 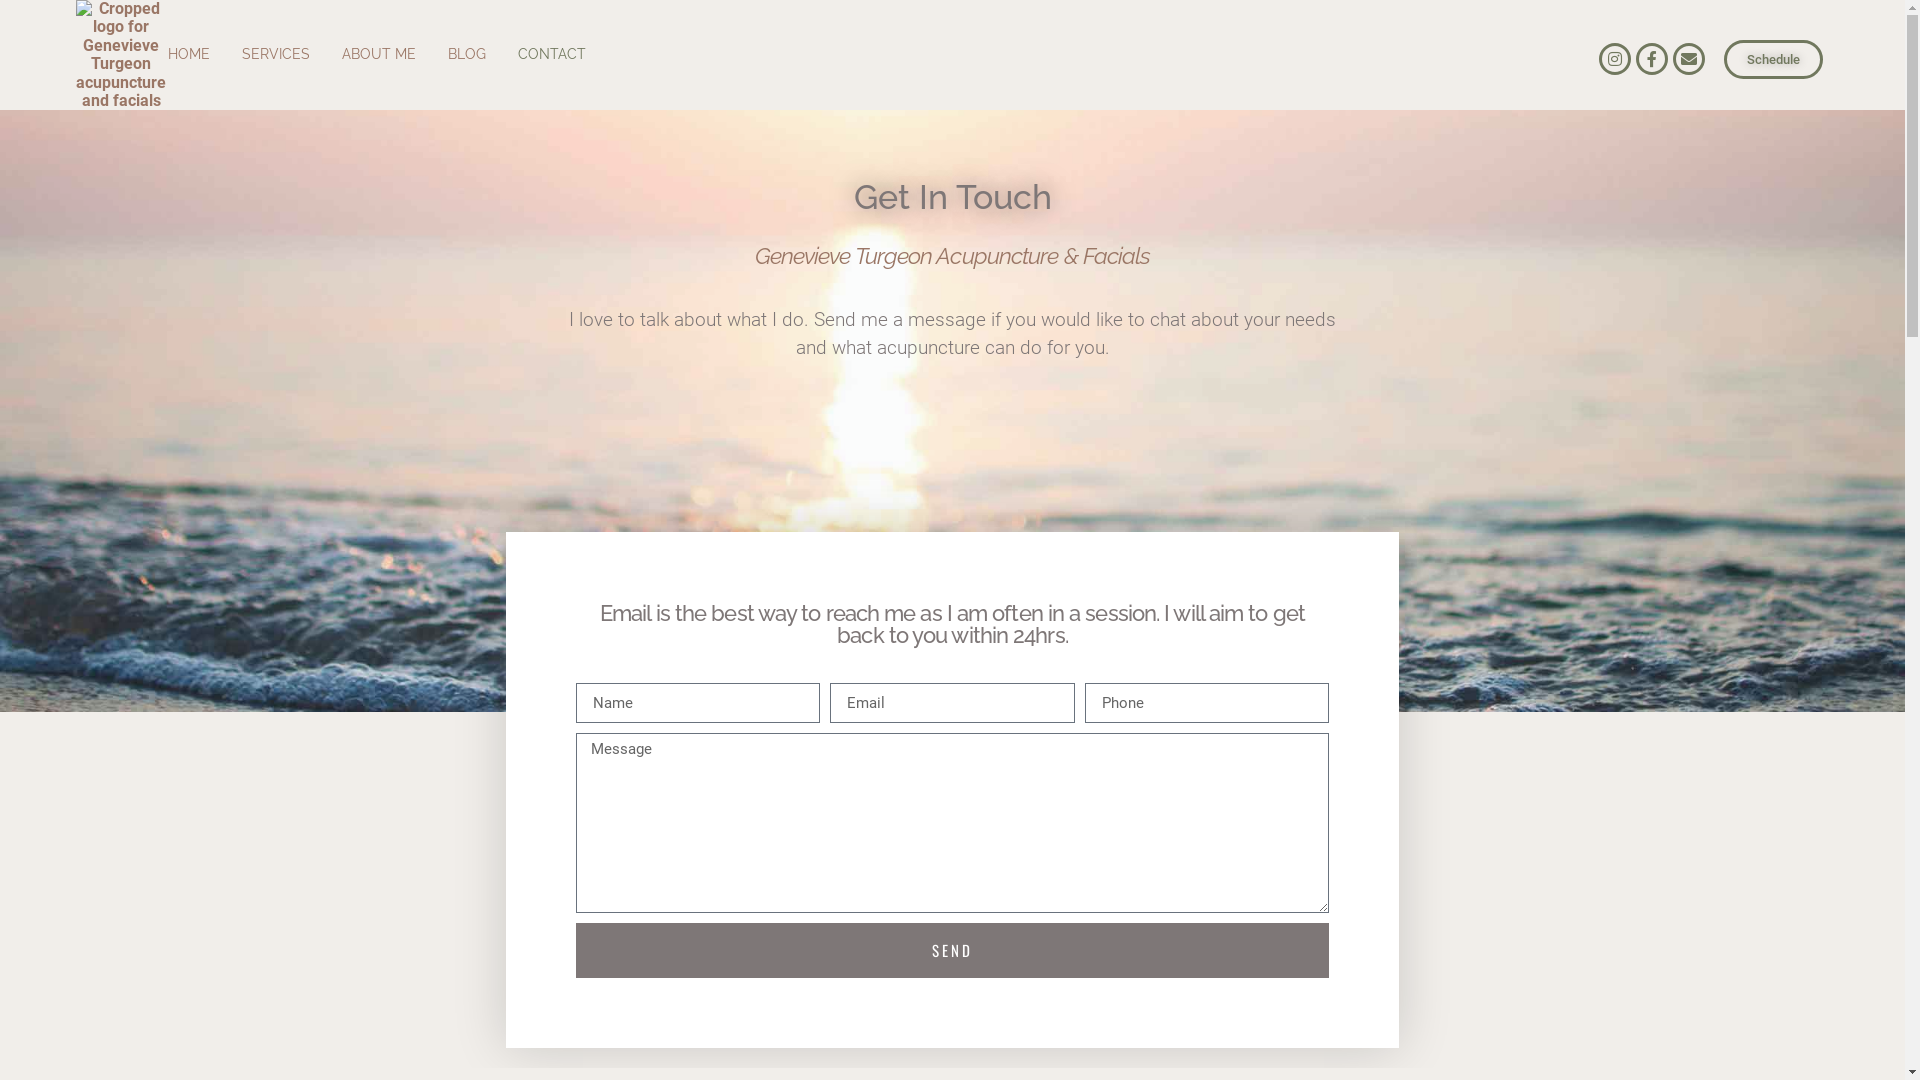 What do you see at coordinates (952, 950) in the screenshot?
I see `SEND` at bounding box center [952, 950].